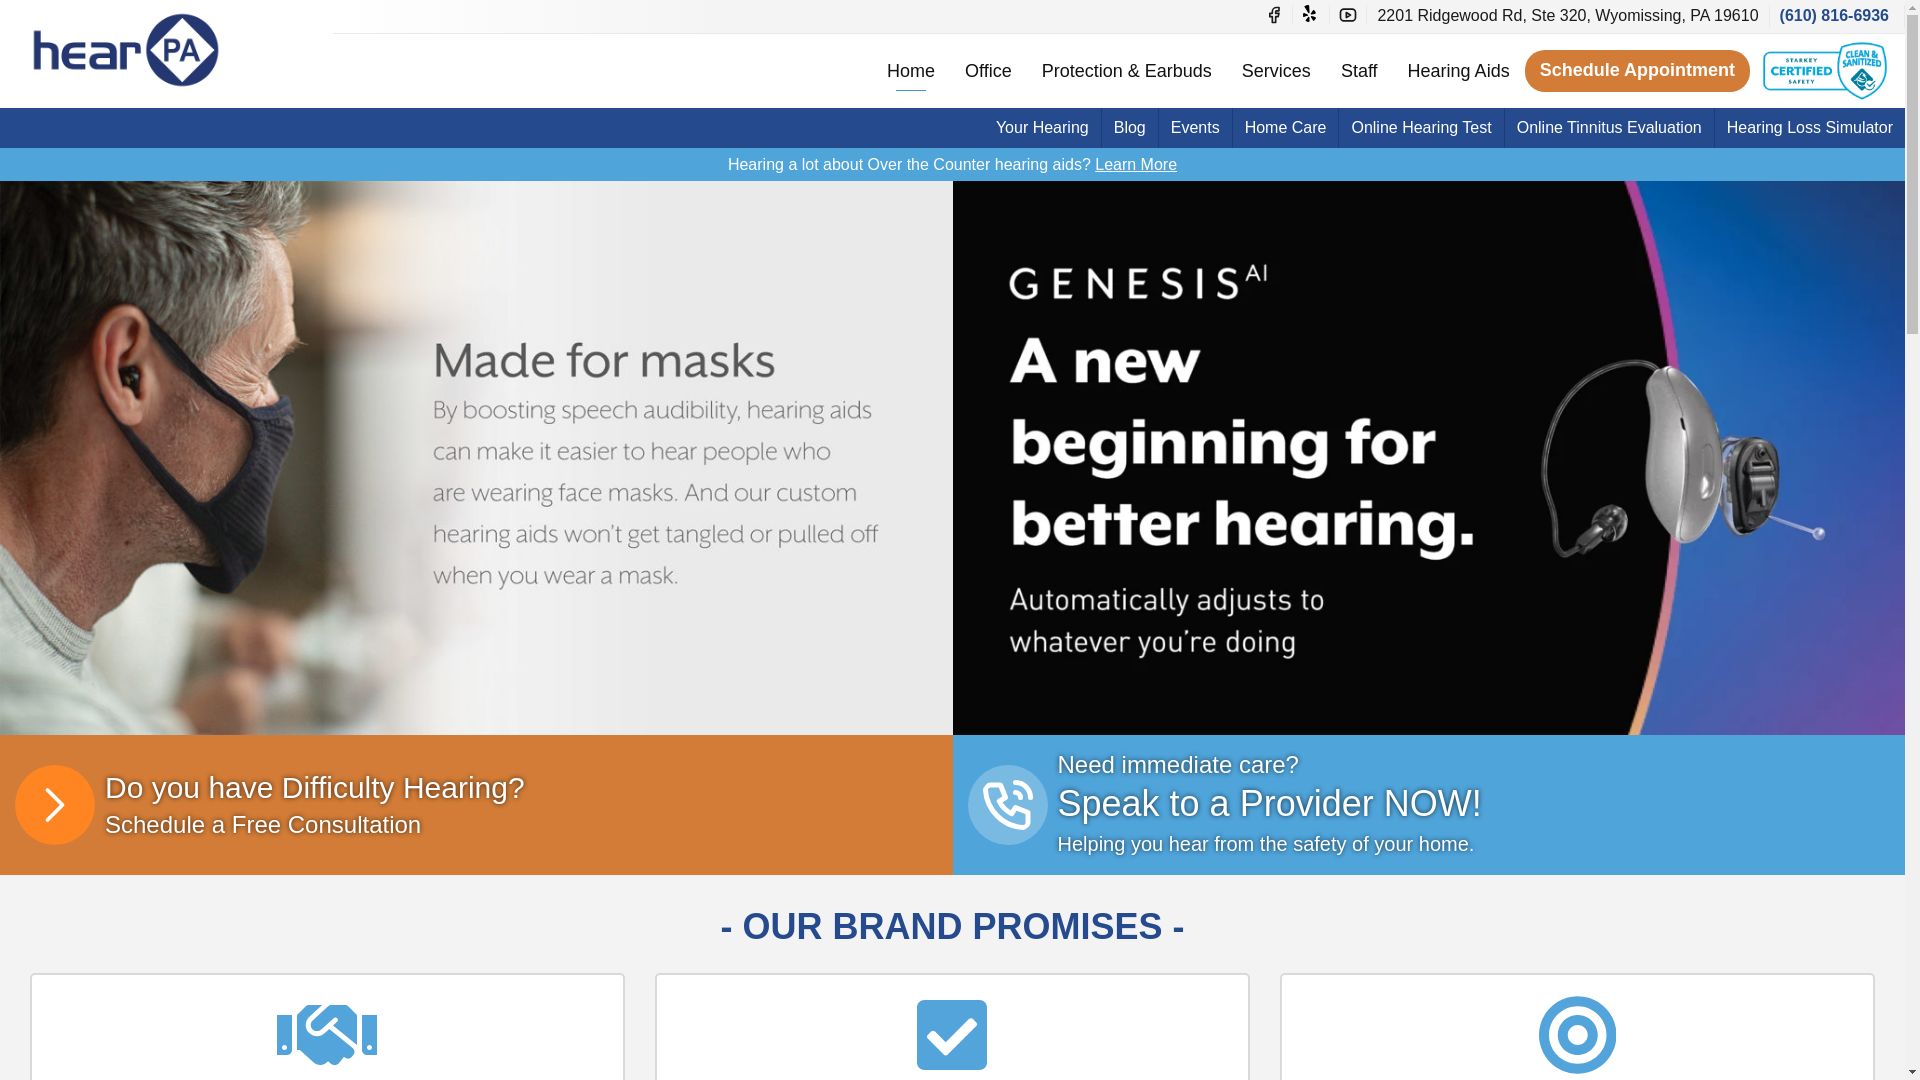  Describe the element at coordinates (1420, 128) in the screenshot. I see `Online Hearing Test` at that location.